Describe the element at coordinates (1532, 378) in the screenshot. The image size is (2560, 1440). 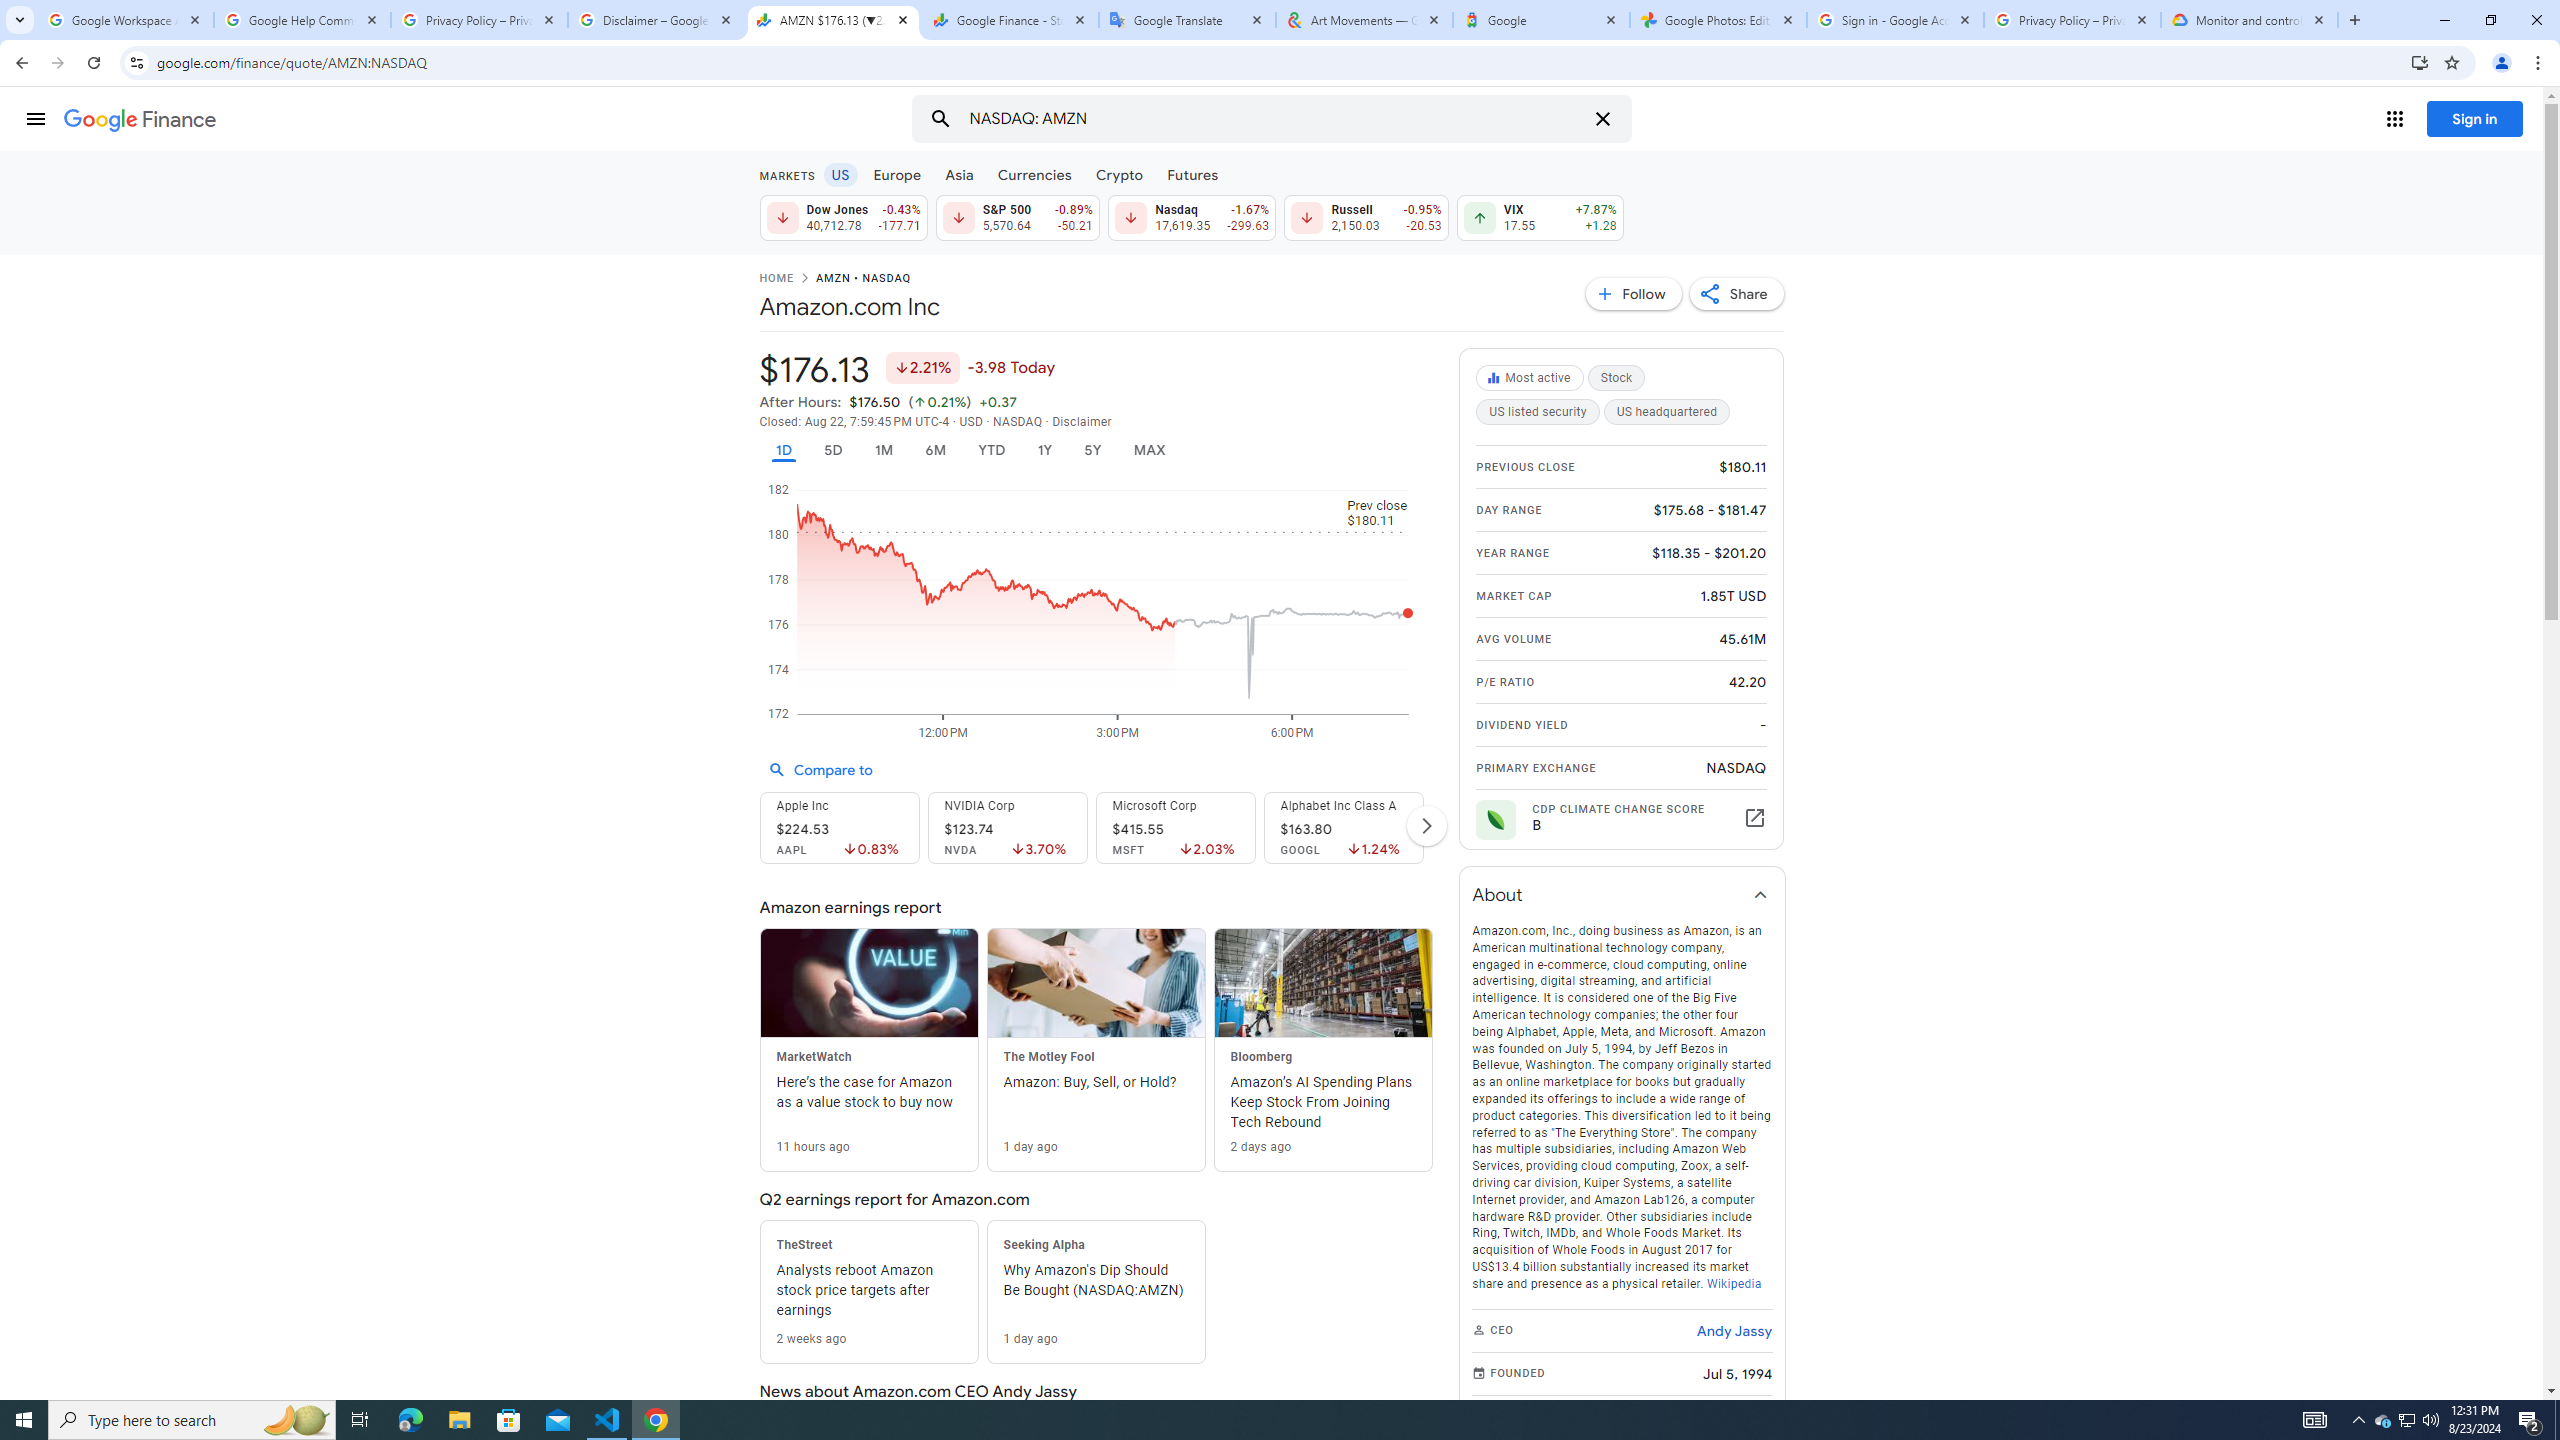
I see `Most active` at that location.